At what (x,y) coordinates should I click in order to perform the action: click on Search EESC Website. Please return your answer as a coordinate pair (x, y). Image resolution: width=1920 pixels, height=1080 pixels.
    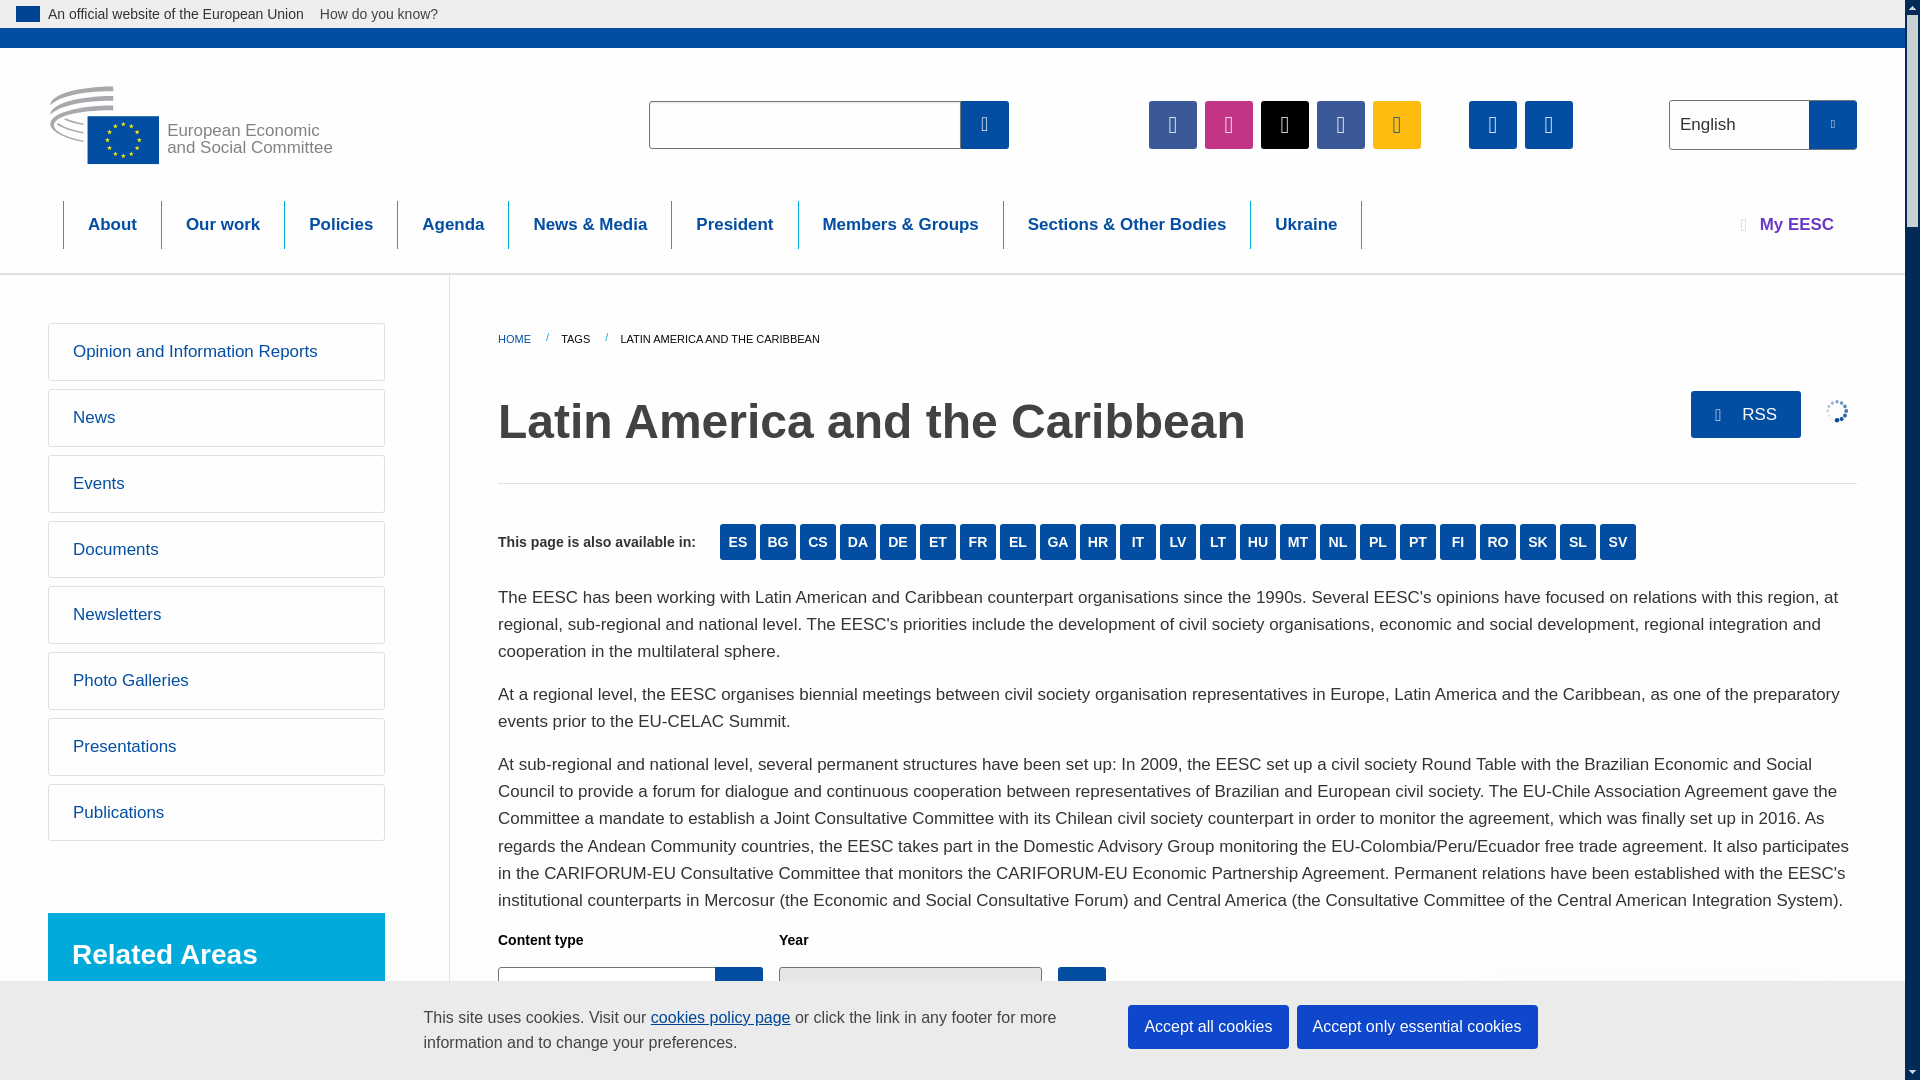
    Looking at the image, I should click on (985, 124).